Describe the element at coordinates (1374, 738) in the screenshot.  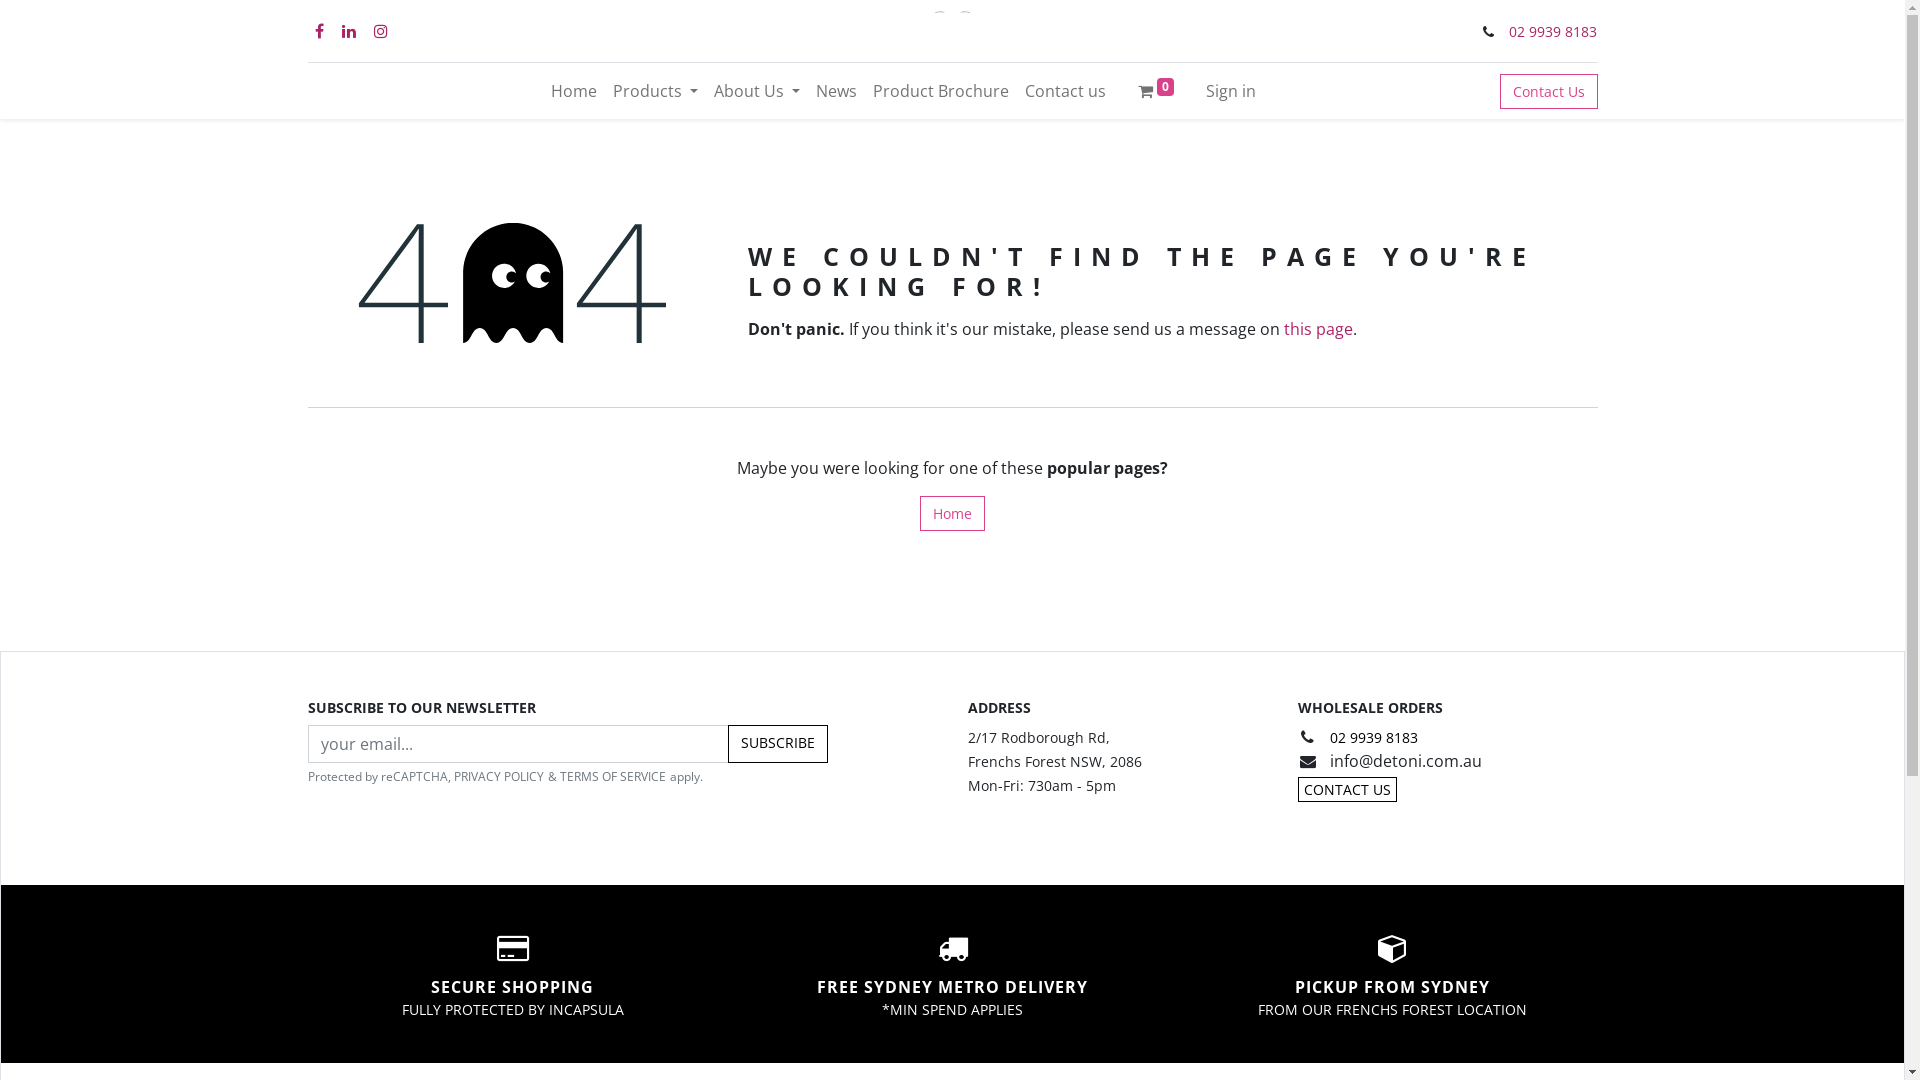
I see `02 9939 8183` at that location.